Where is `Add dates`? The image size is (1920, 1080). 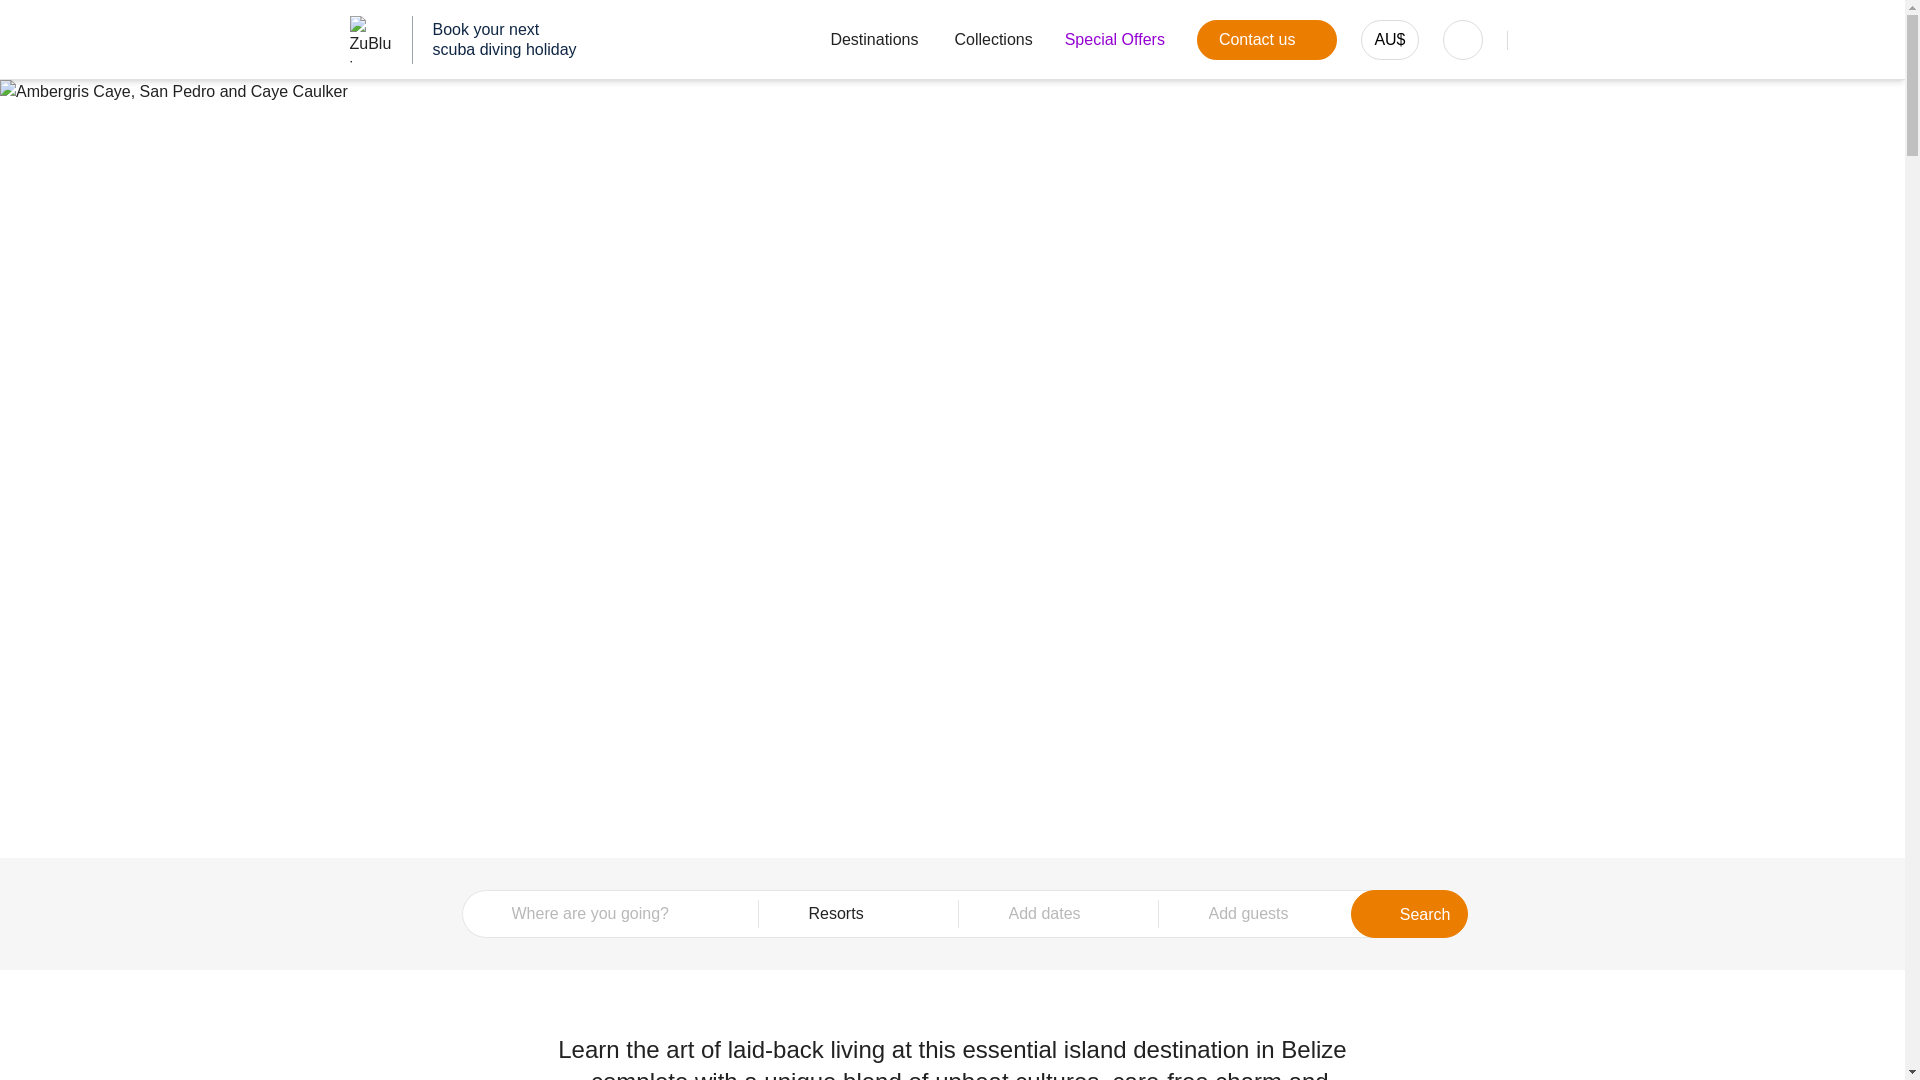
Add dates is located at coordinates (993, 40).